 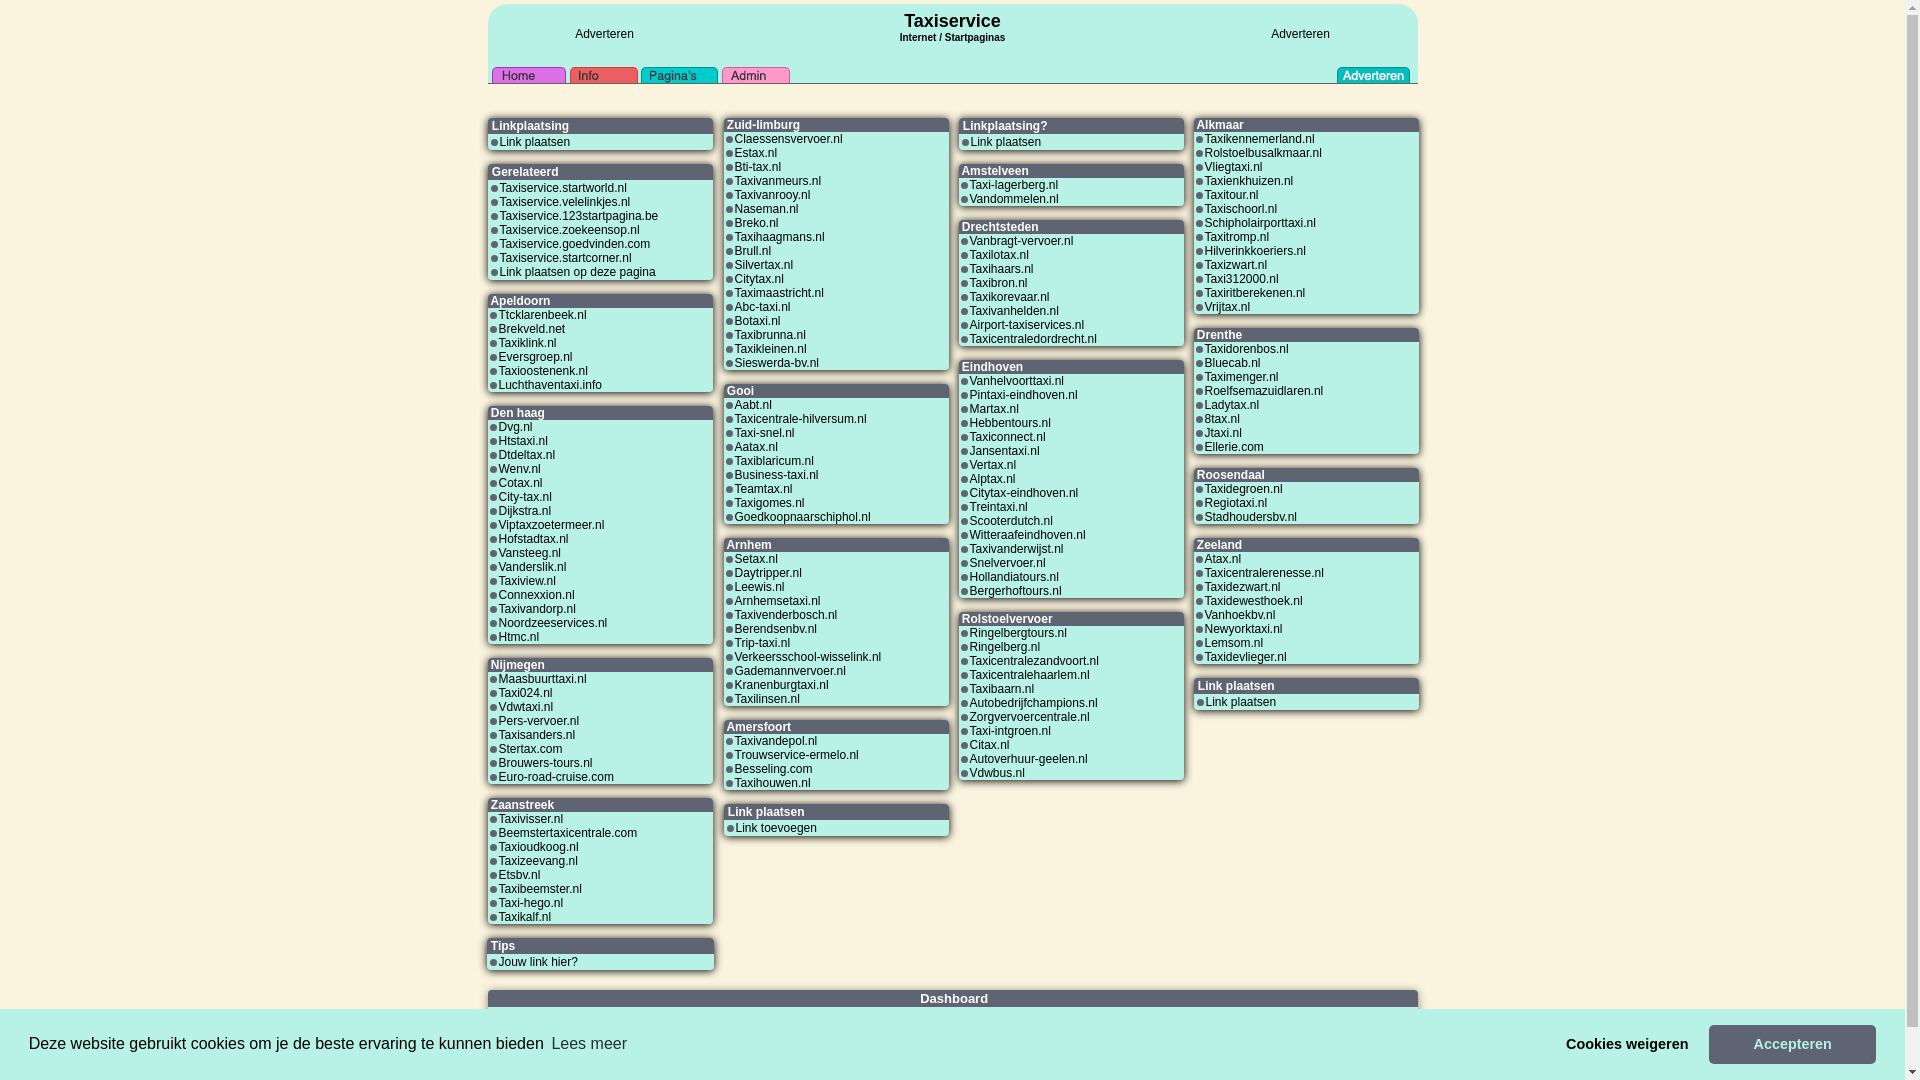 What do you see at coordinates (578, 272) in the screenshot?
I see `Link plaatsen op deze pagina` at bounding box center [578, 272].